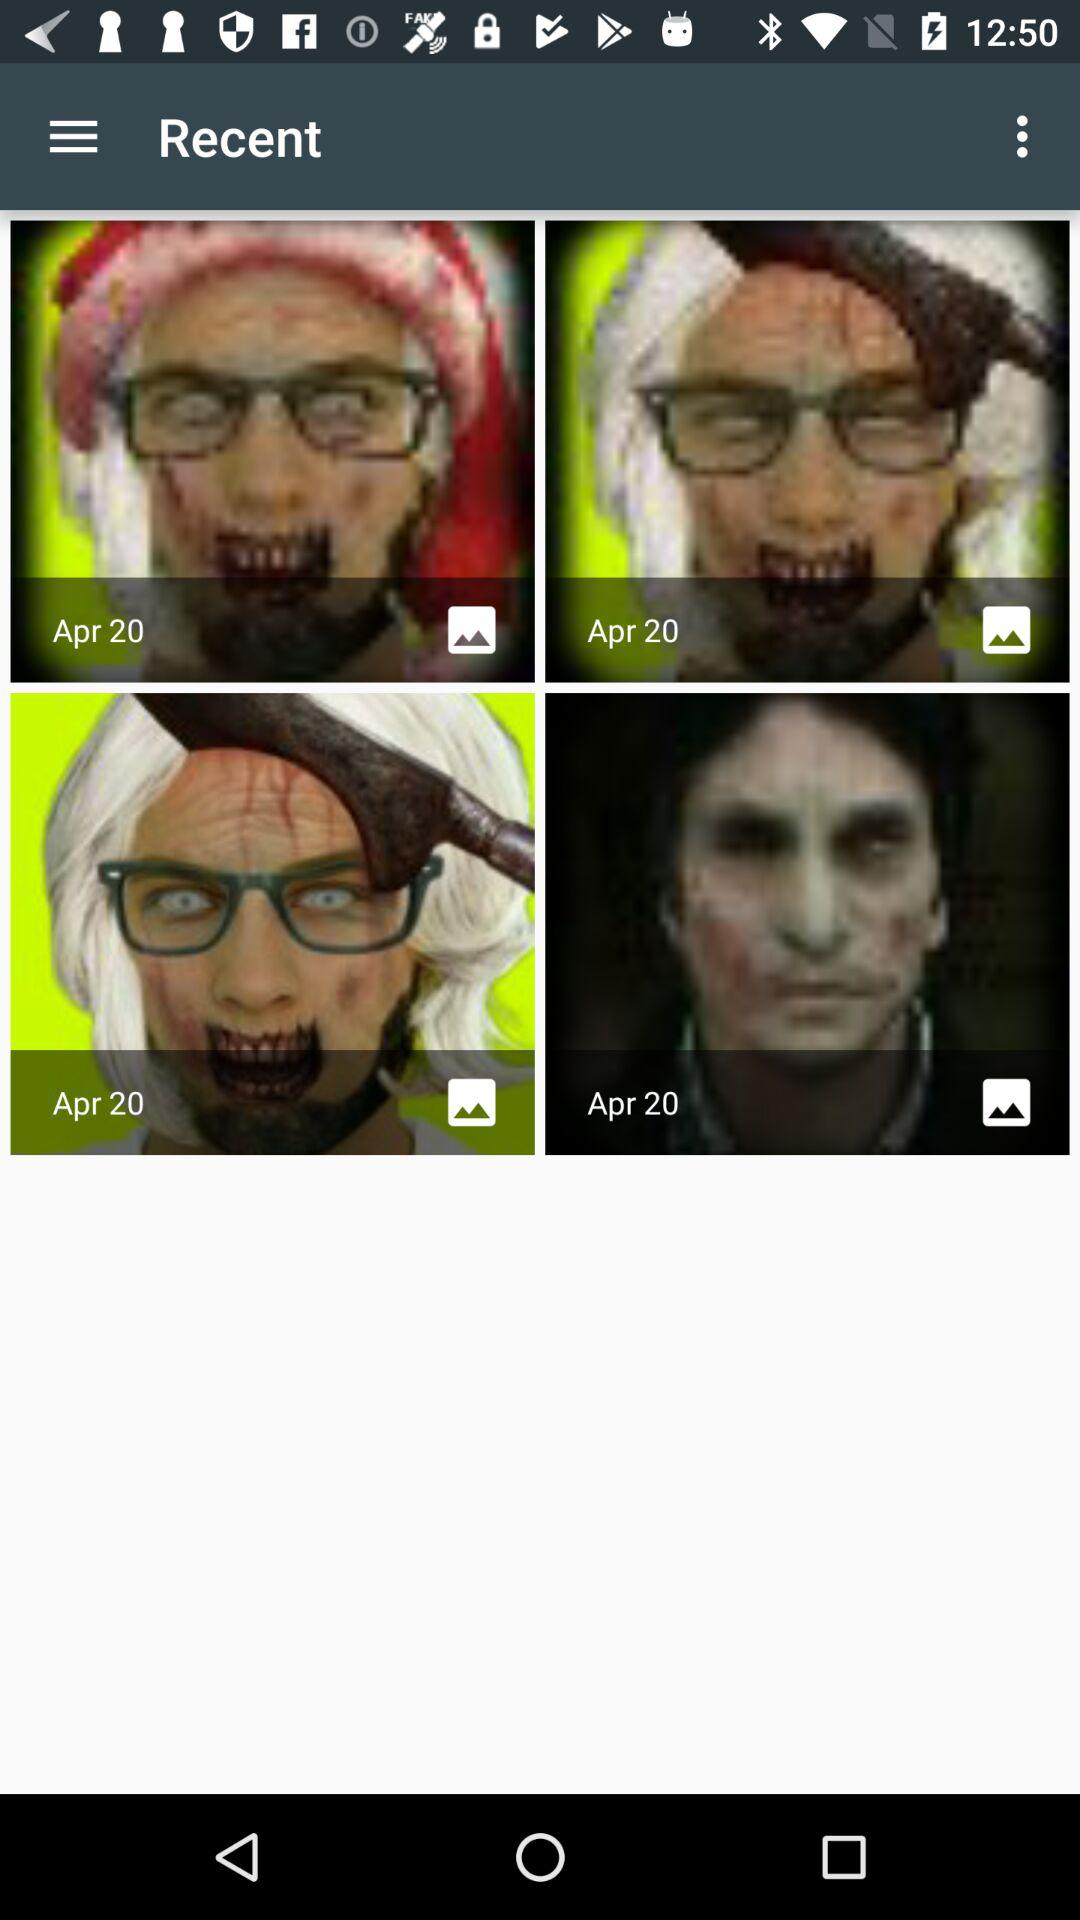 This screenshot has width=1080, height=1920. What do you see at coordinates (1028, 136) in the screenshot?
I see `open the icon next to recent` at bounding box center [1028, 136].